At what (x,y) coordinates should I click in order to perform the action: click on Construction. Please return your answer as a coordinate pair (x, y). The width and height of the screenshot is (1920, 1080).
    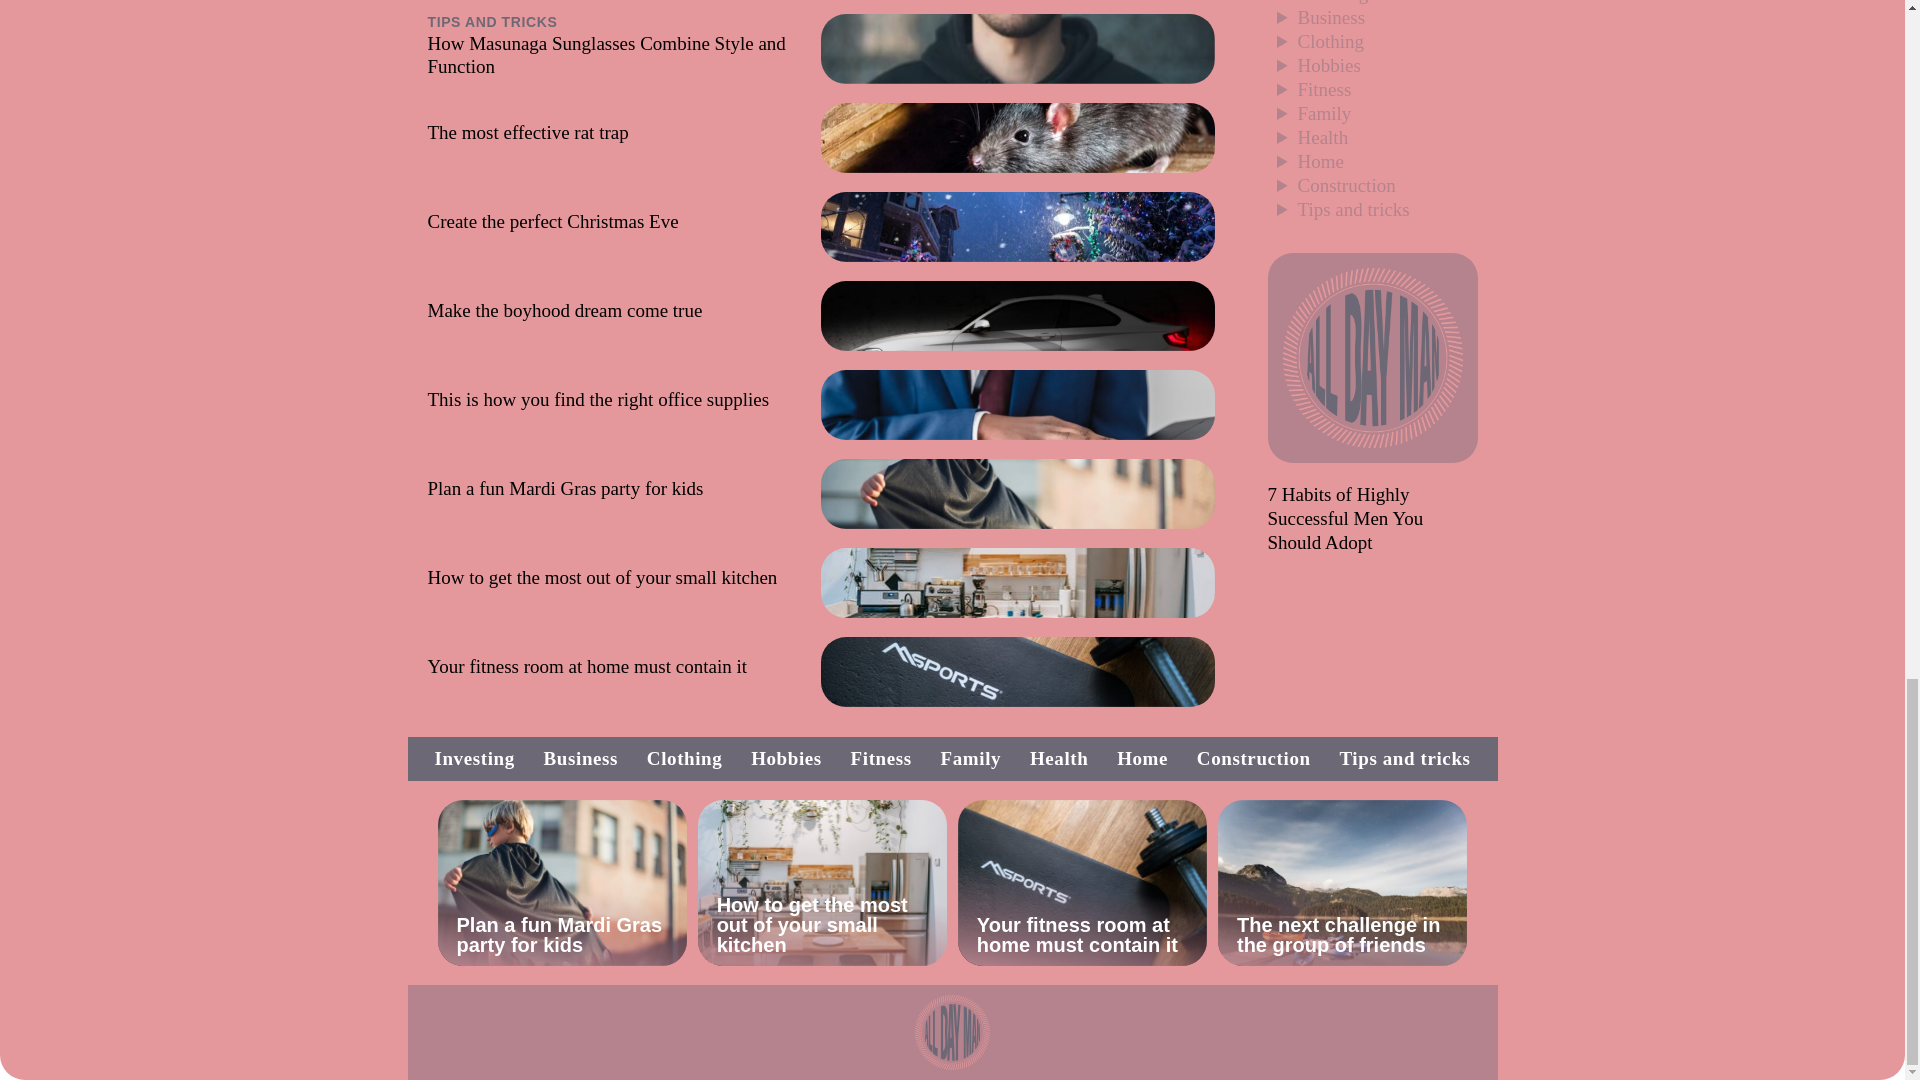
    Looking at the image, I should click on (1346, 184).